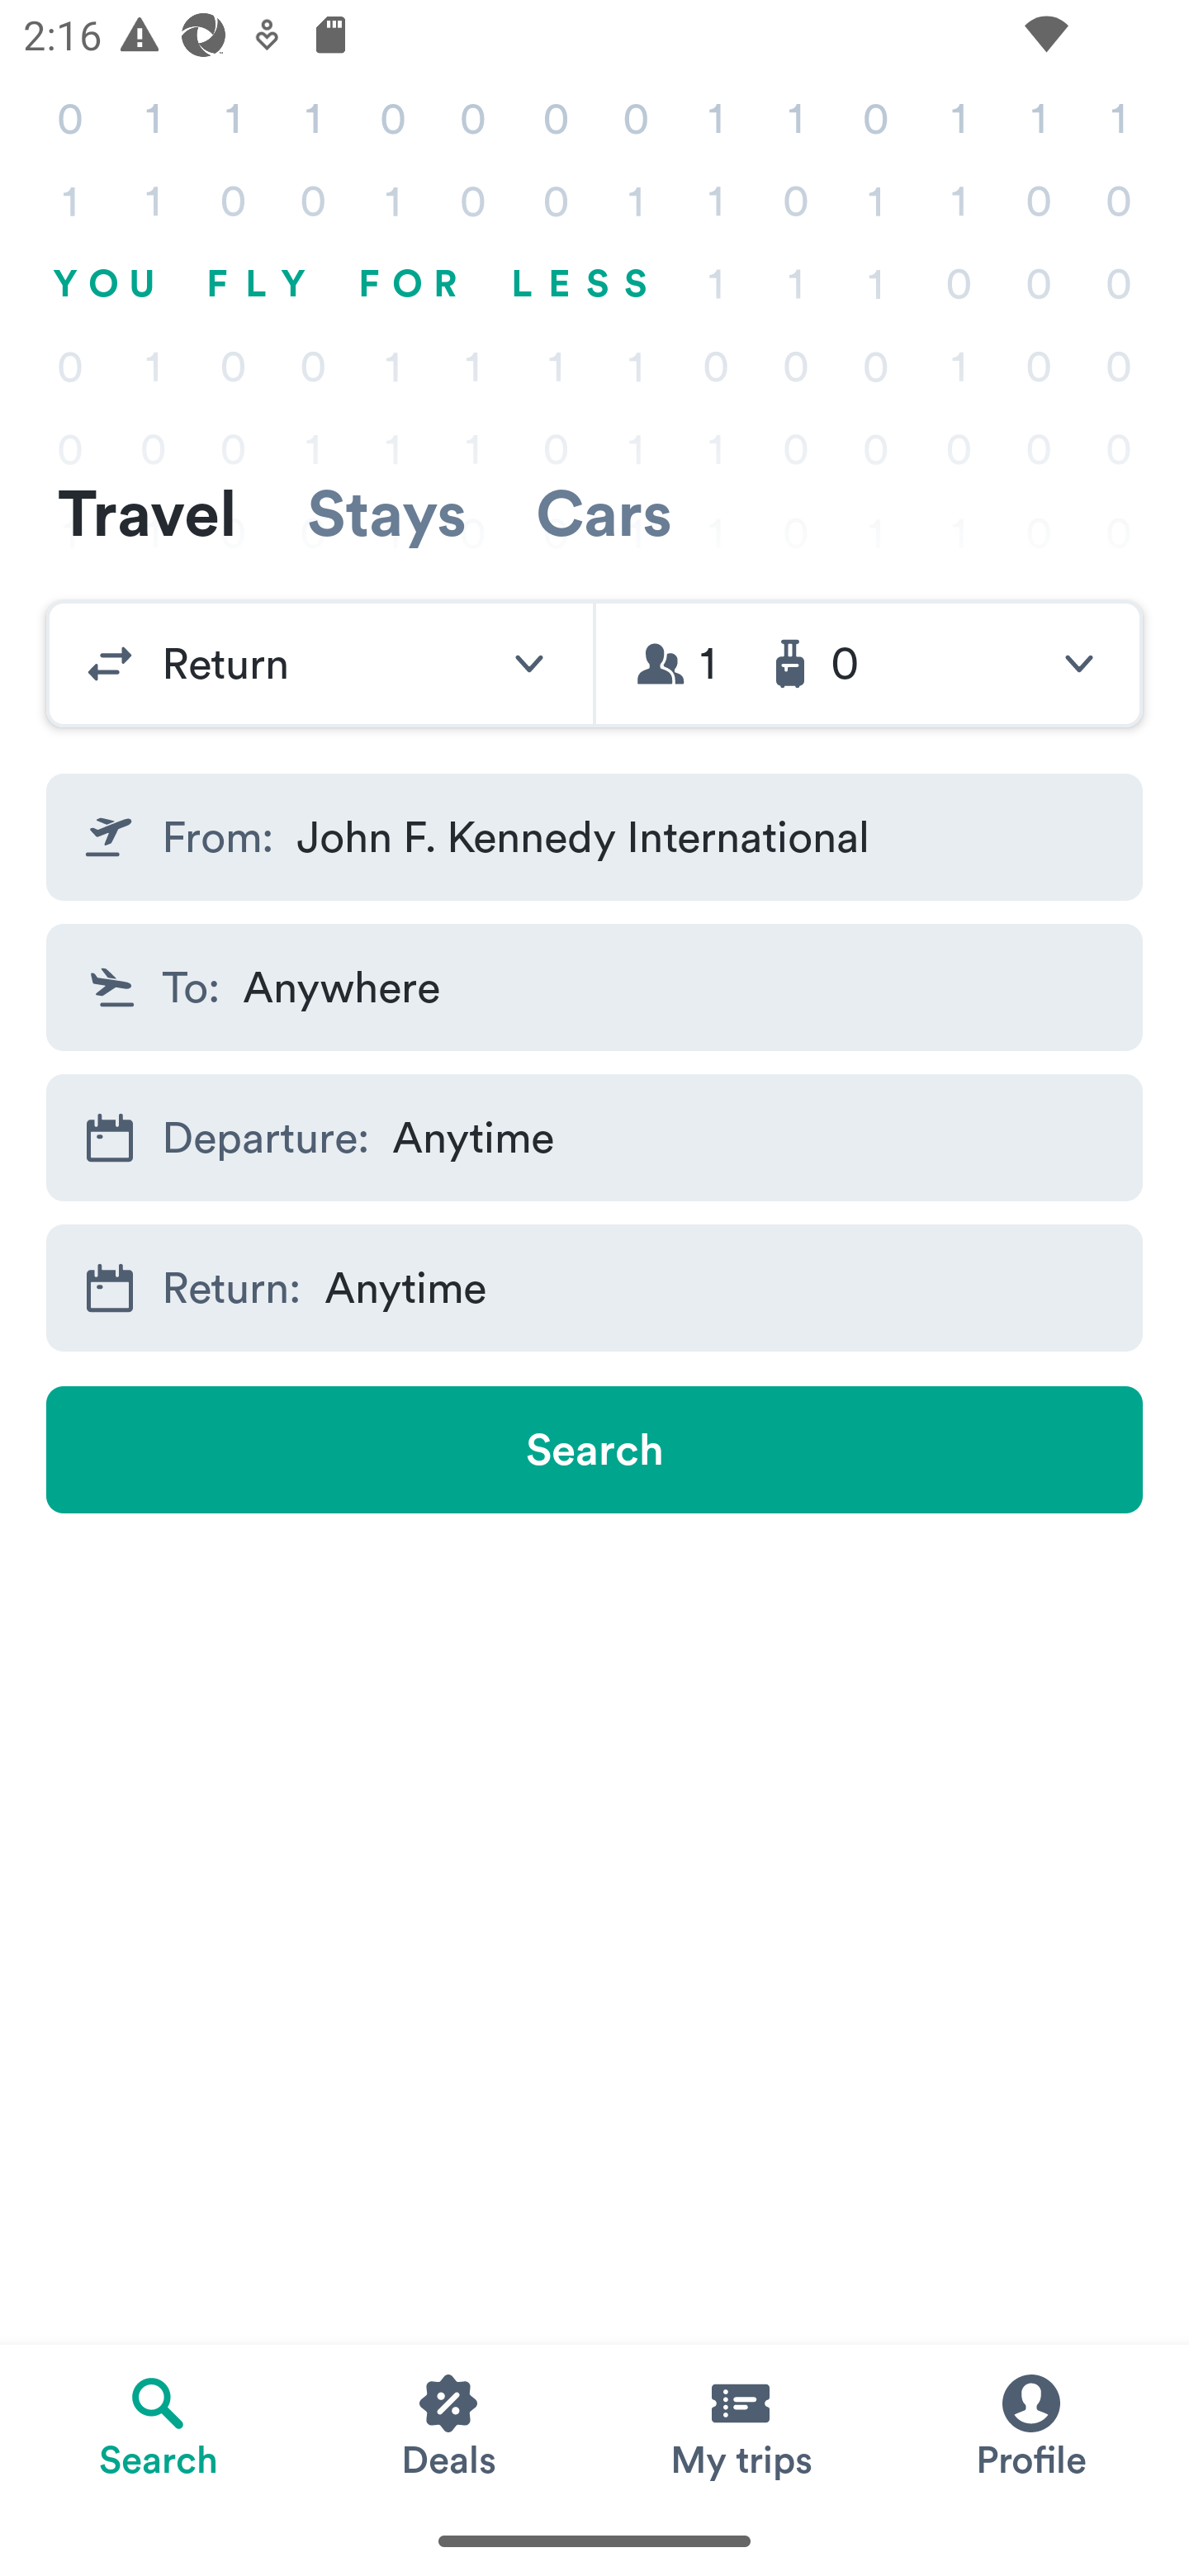  I want to click on Cars, so click(604, 512).